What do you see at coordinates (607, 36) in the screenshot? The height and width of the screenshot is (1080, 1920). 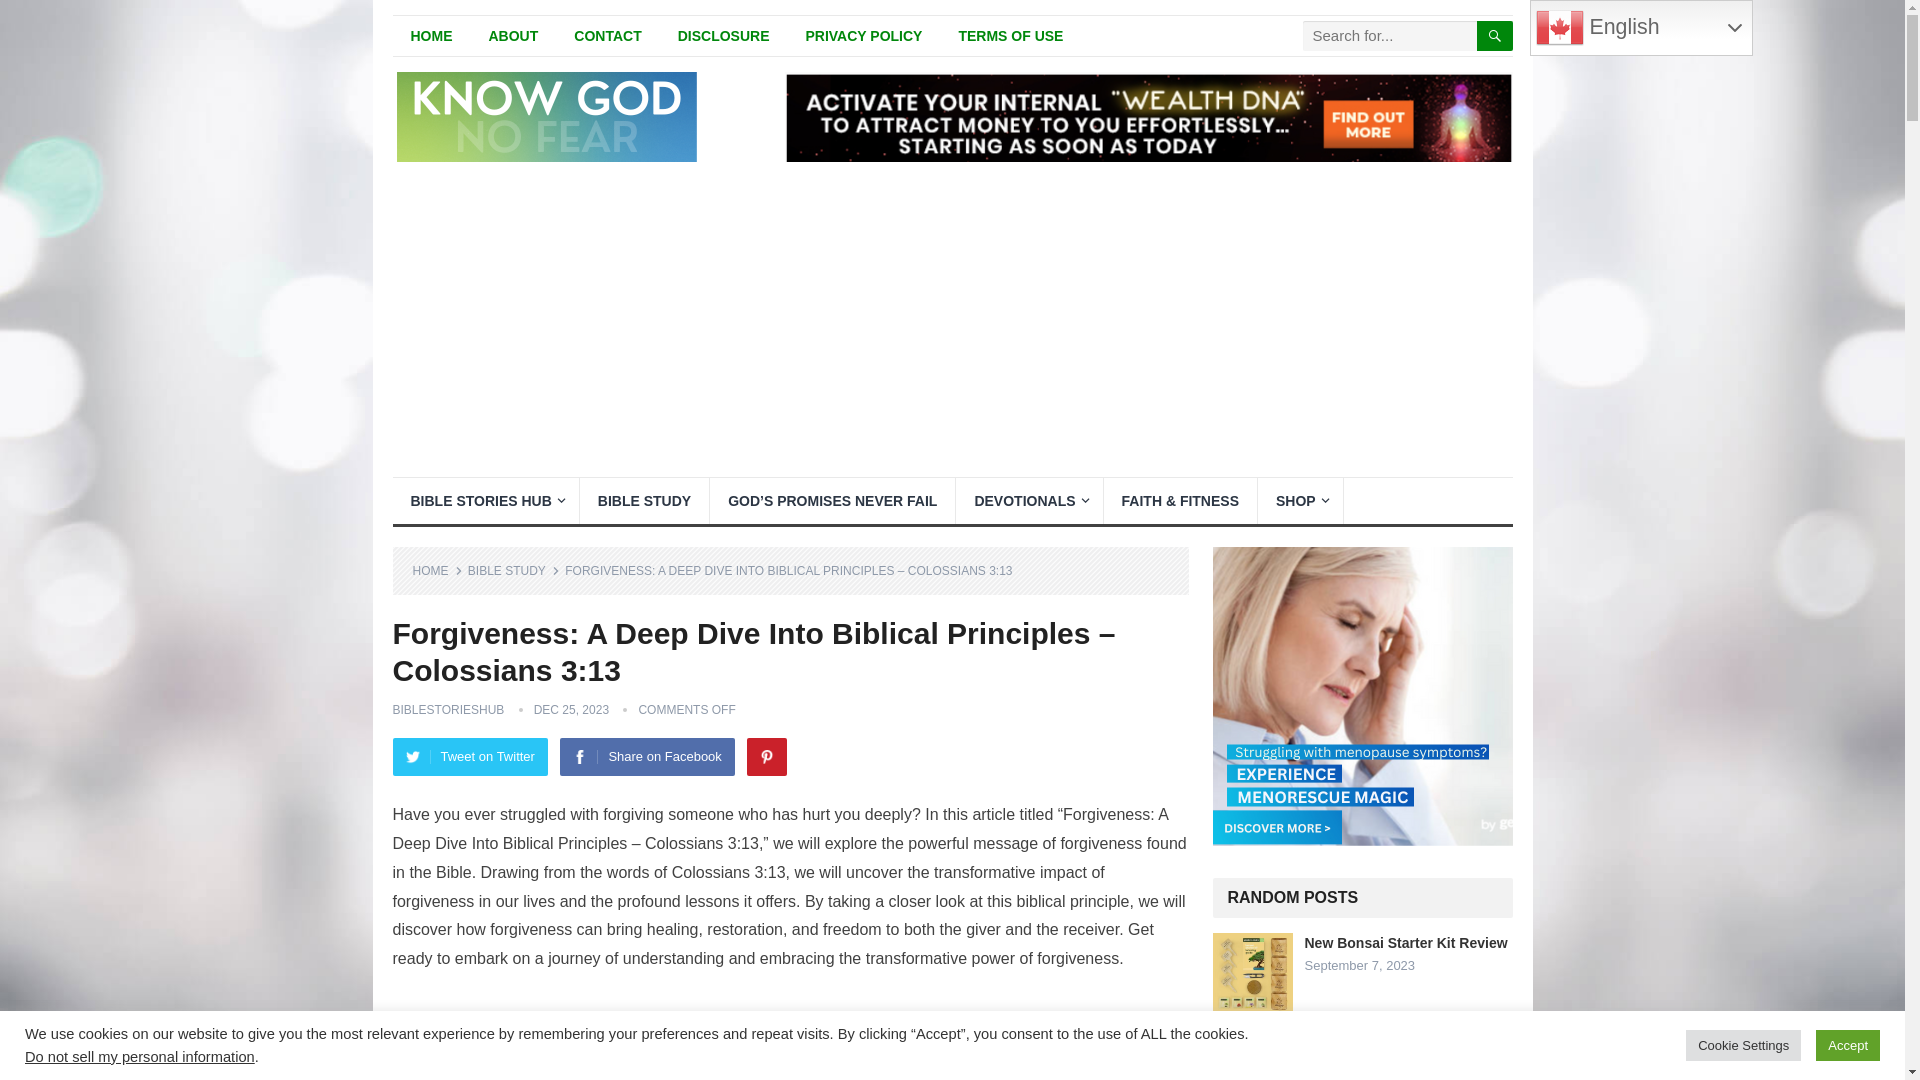 I see `CONTACT` at bounding box center [607, 36].